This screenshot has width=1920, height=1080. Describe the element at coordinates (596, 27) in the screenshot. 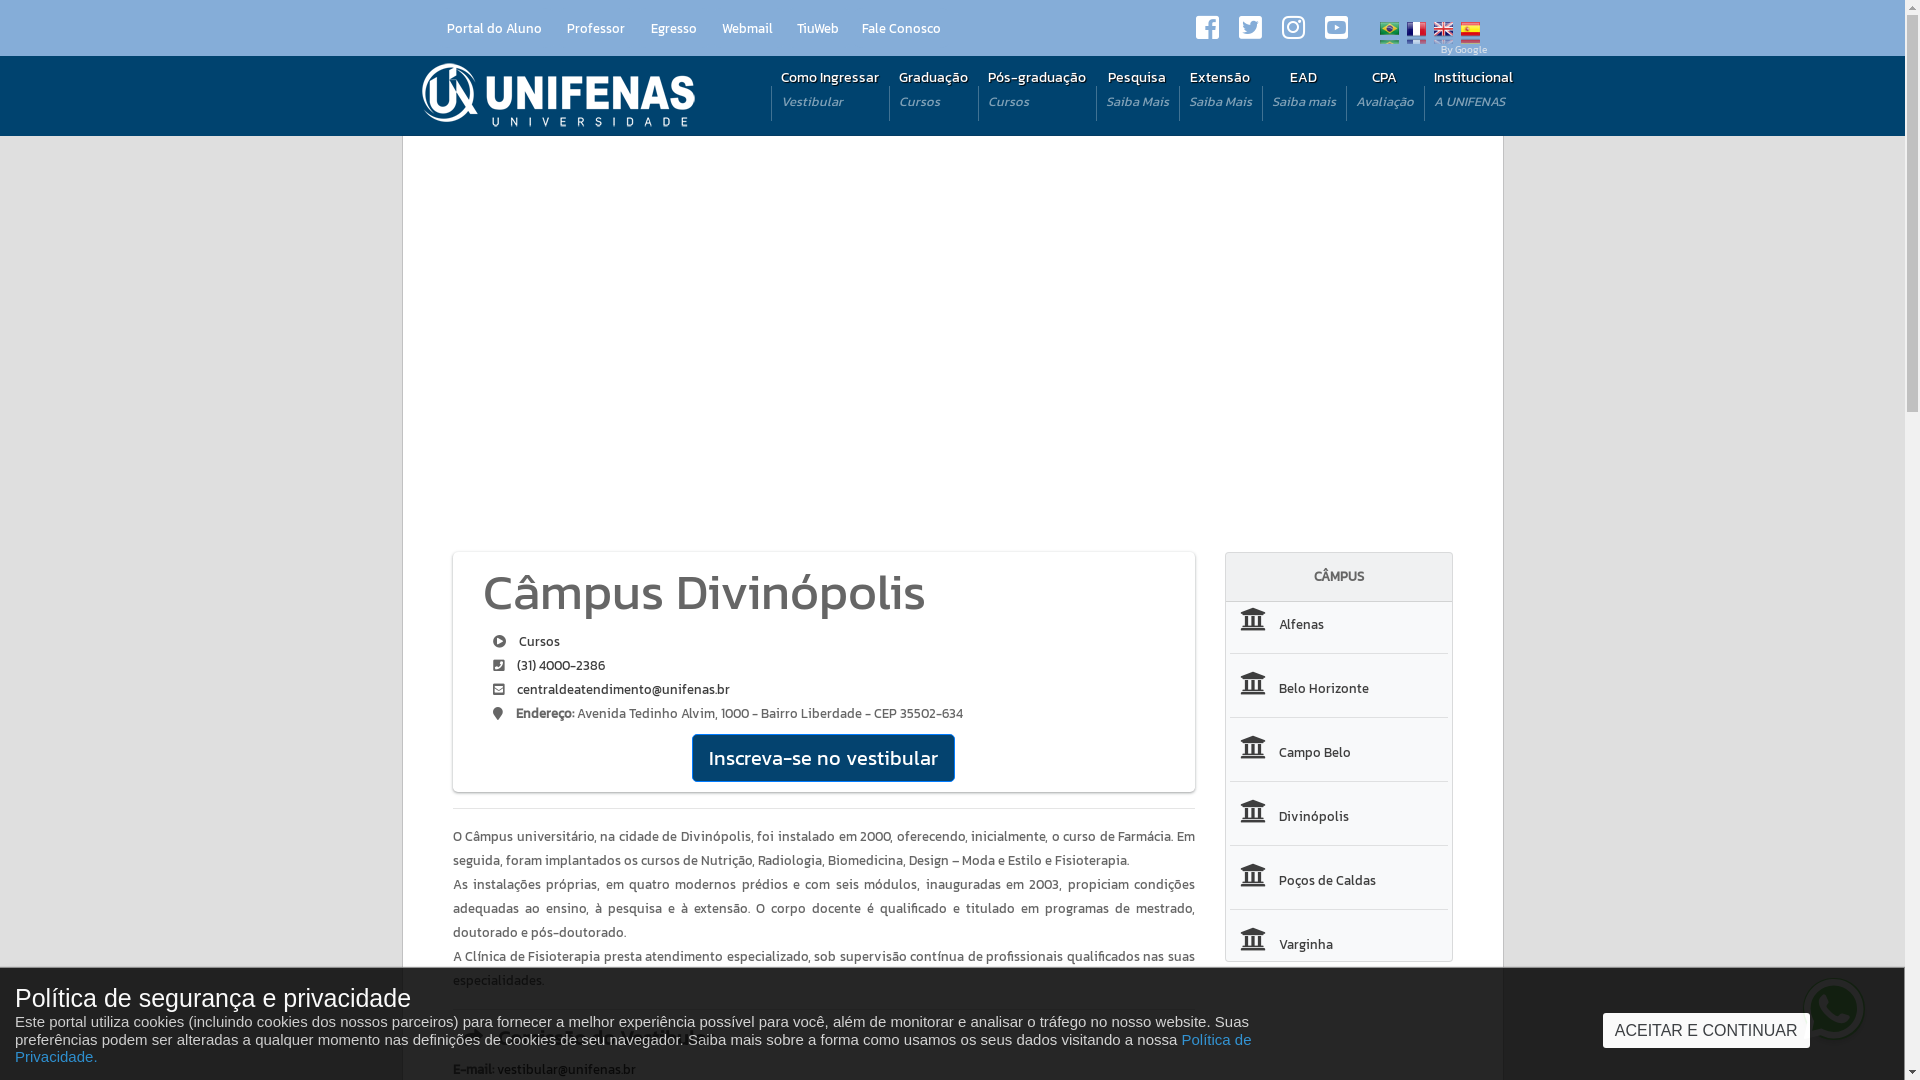

I see `Professor` at that location.